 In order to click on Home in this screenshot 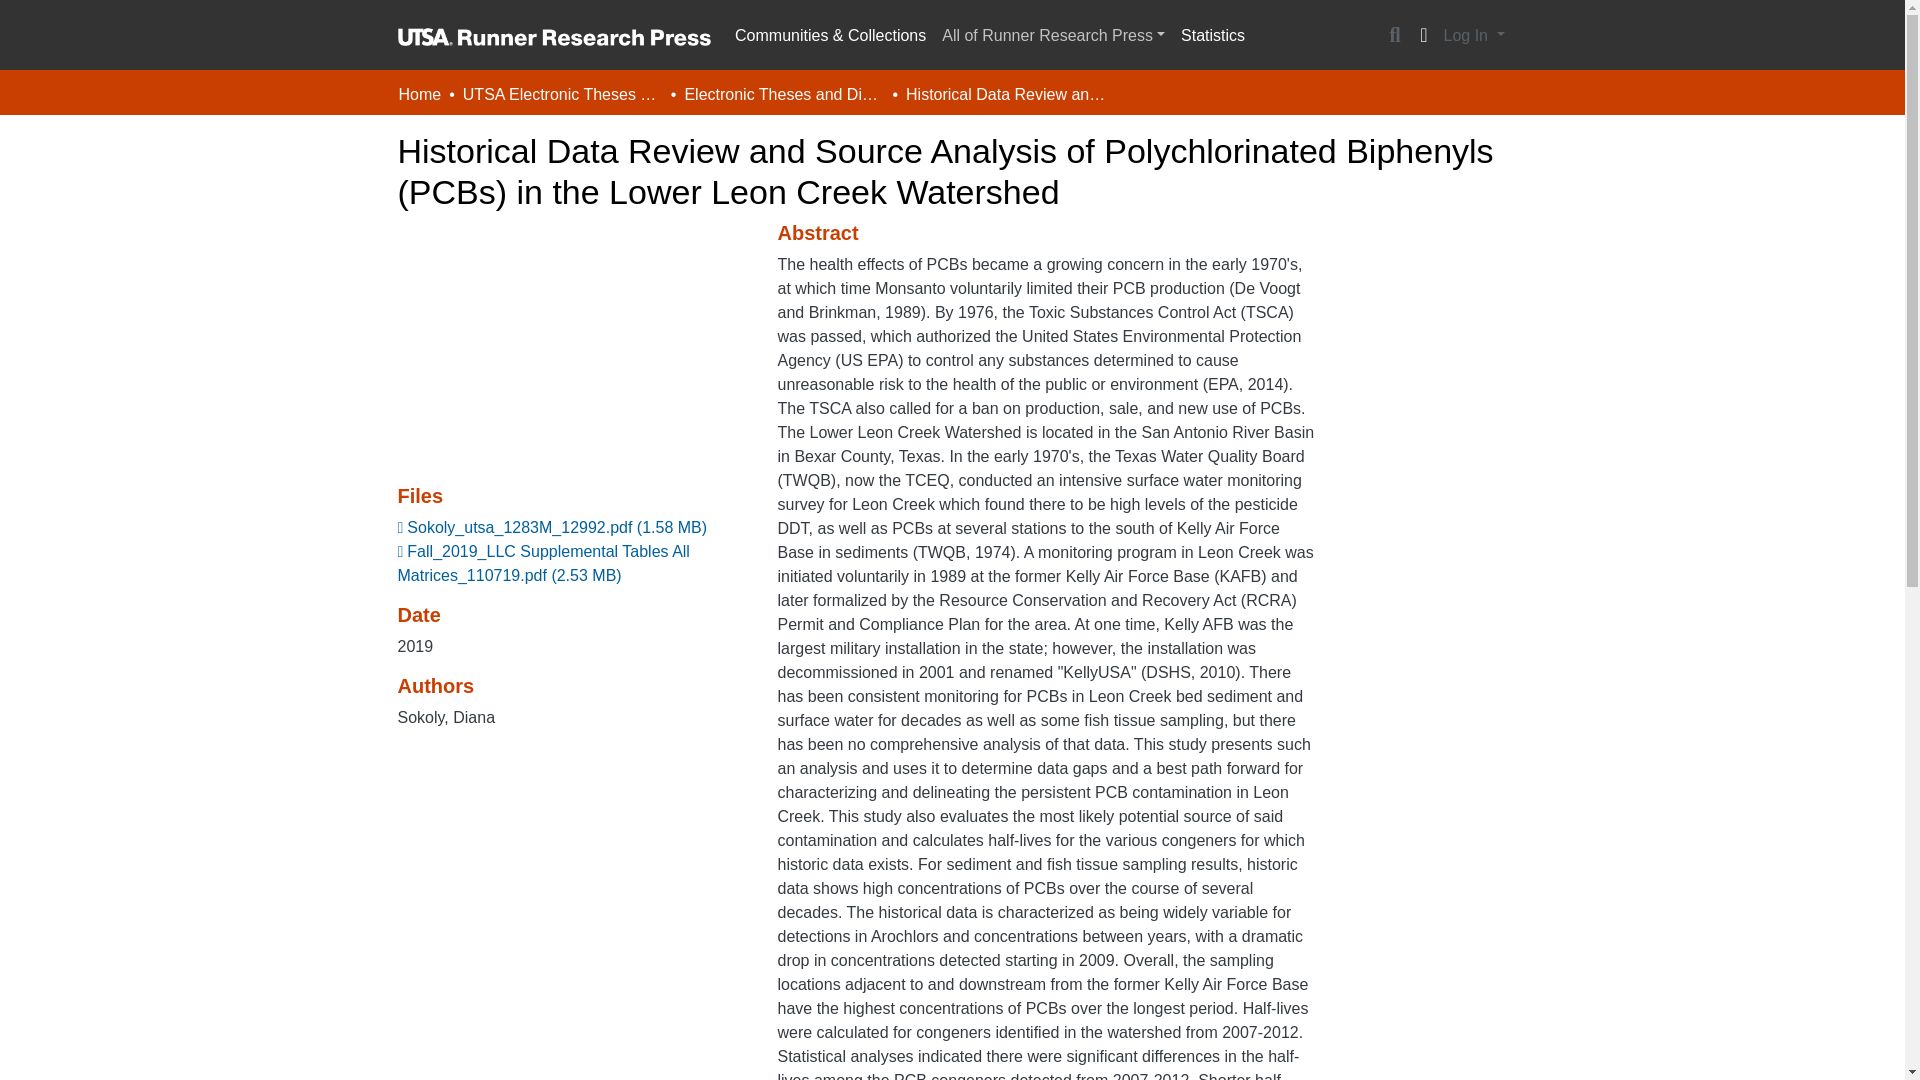, I will do `click(419, 94)`.